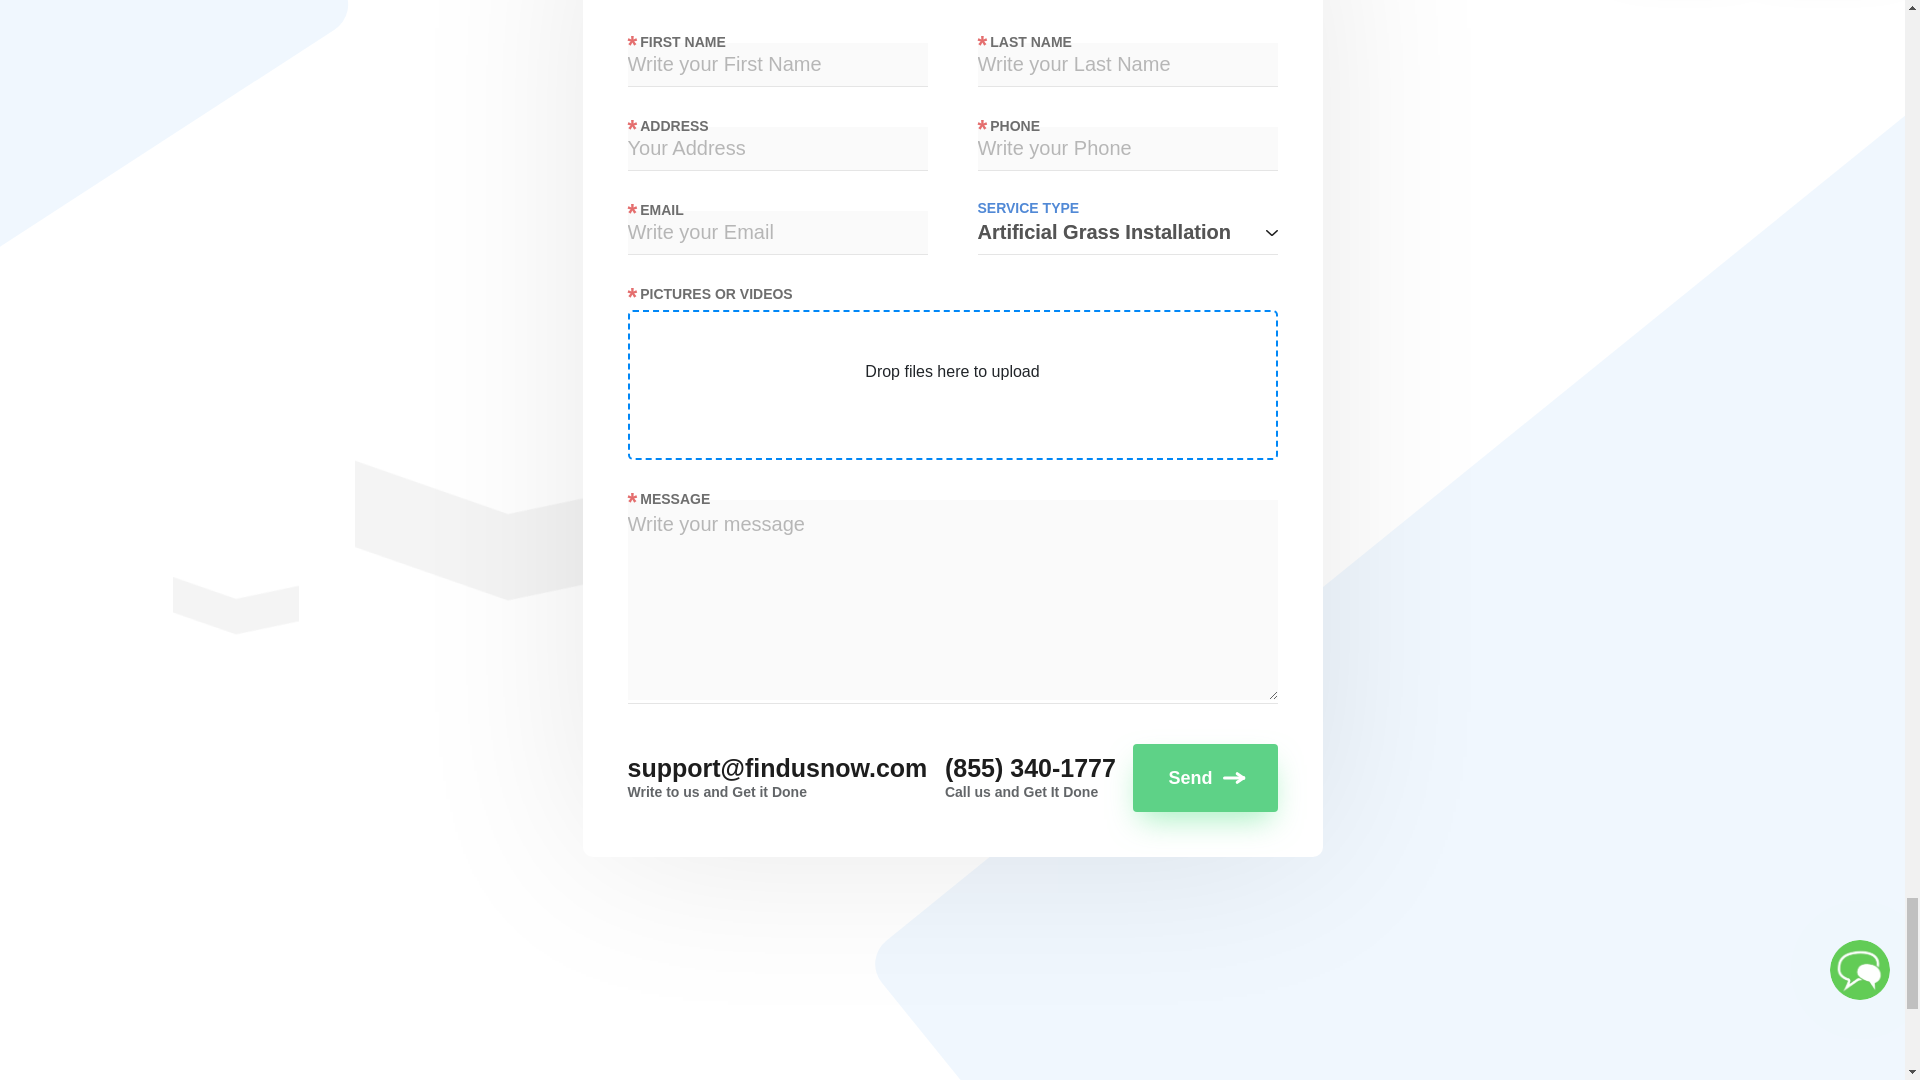 The width and height of the screenshot is (1920, 1080). What do you see at coordinates (952, 372) in the screenshot?
I see `Drop files here to upload` at bounding box center [952, 372].